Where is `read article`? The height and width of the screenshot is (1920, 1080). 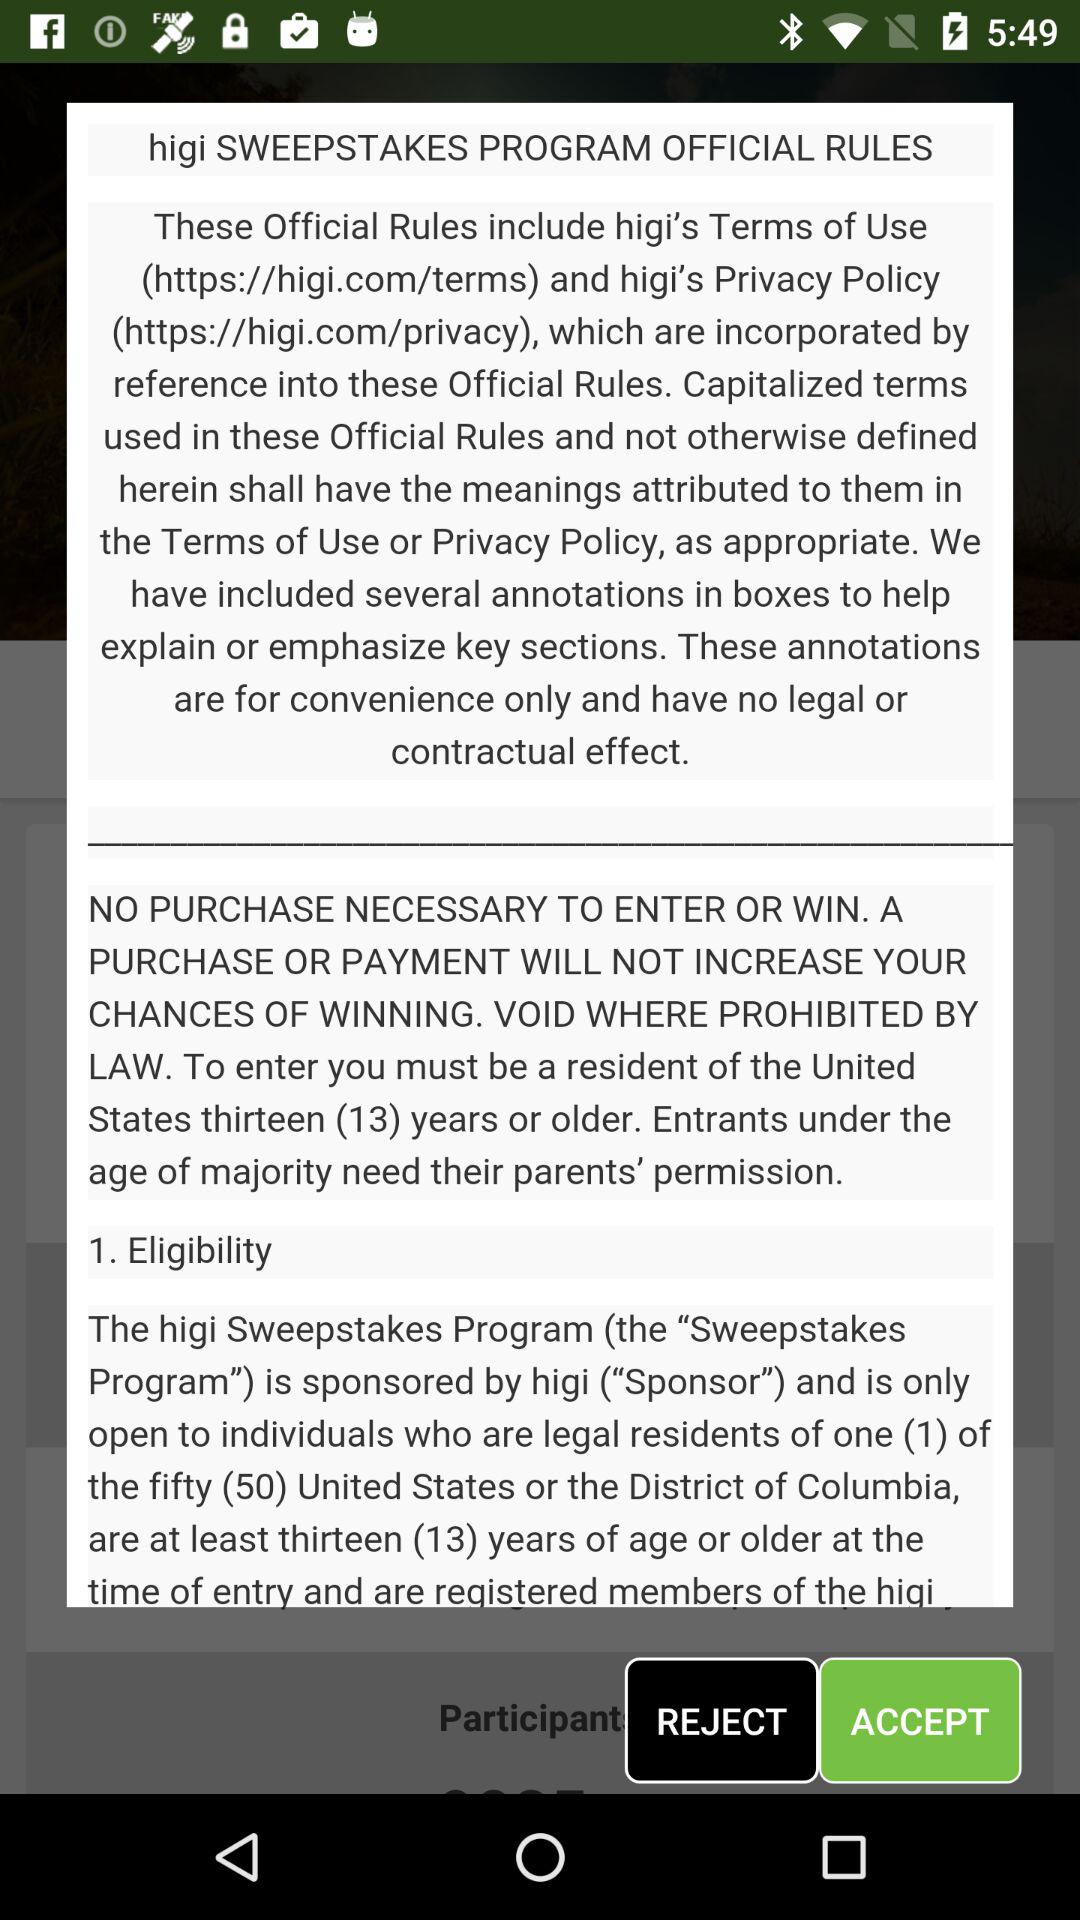 read article is located at coordinates (540, 854).